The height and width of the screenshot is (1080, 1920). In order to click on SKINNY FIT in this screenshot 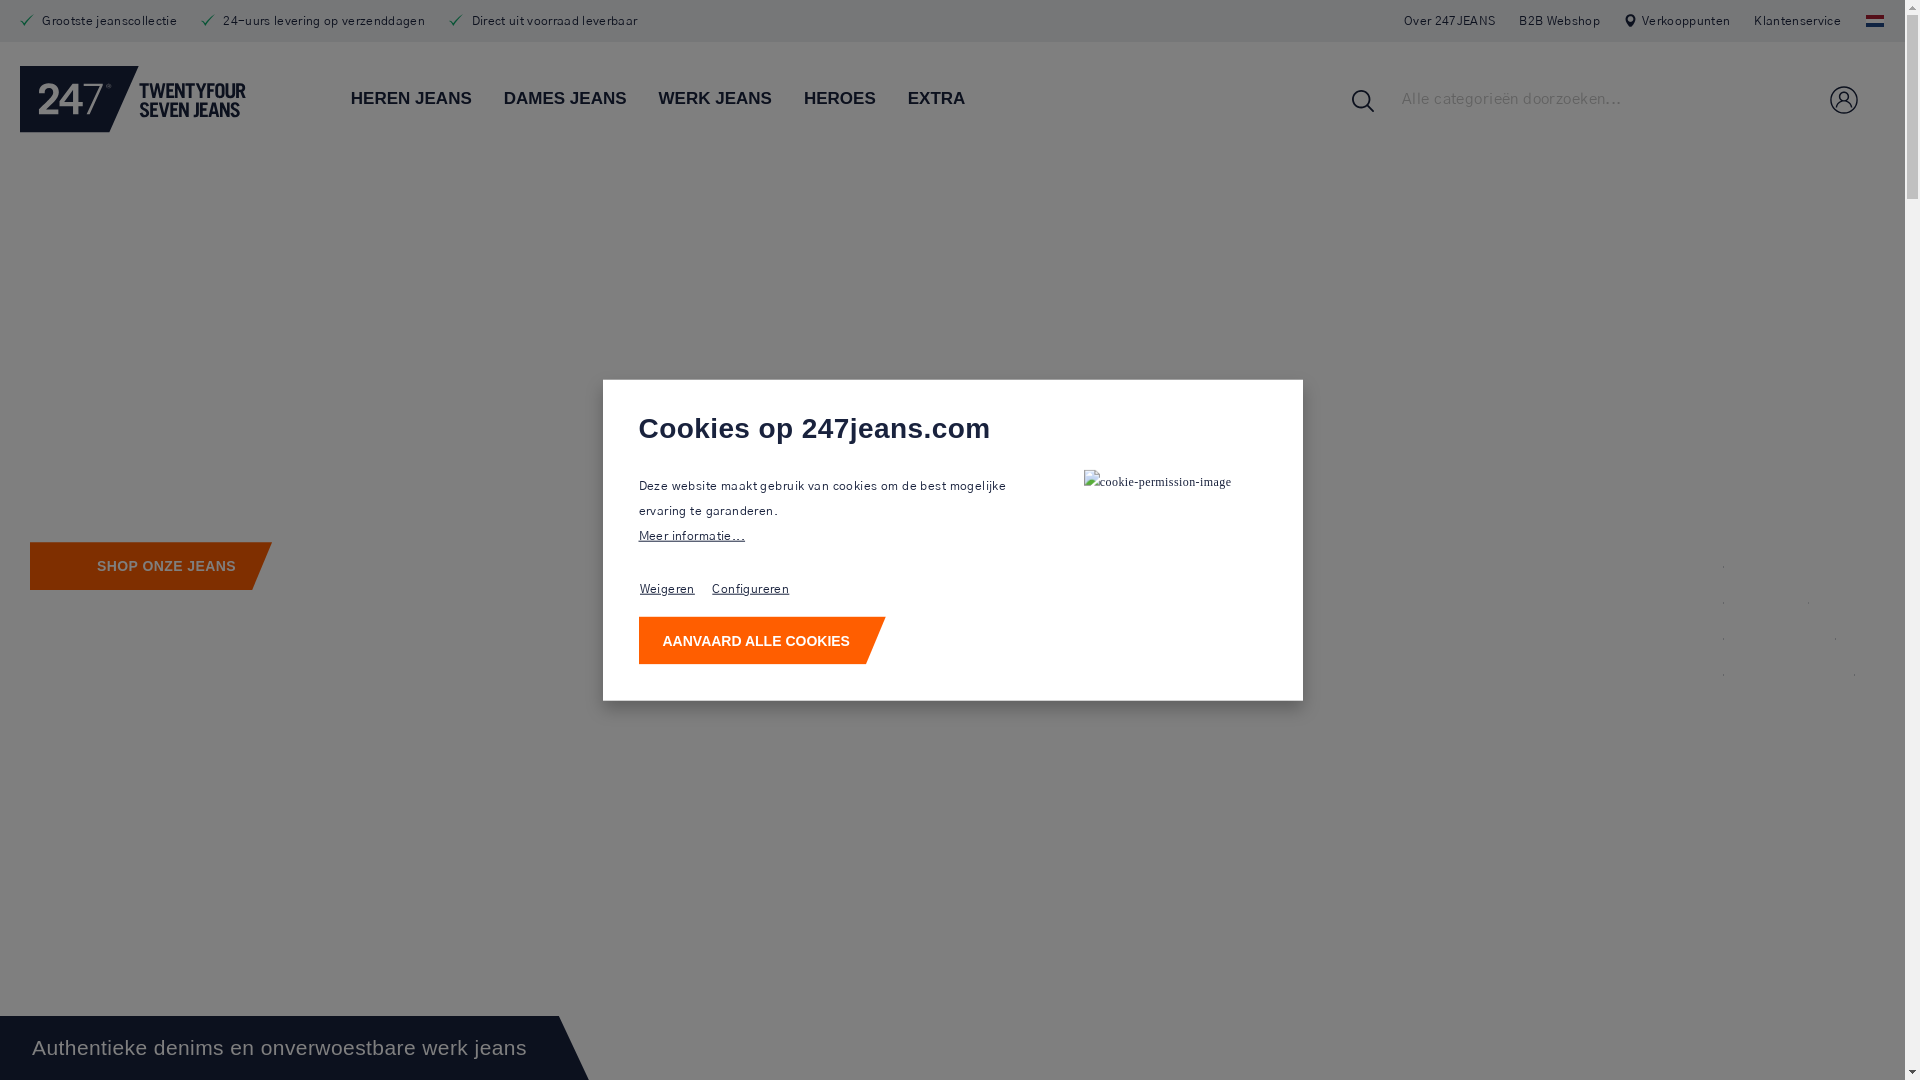, I will do `click(1758, 628)`.